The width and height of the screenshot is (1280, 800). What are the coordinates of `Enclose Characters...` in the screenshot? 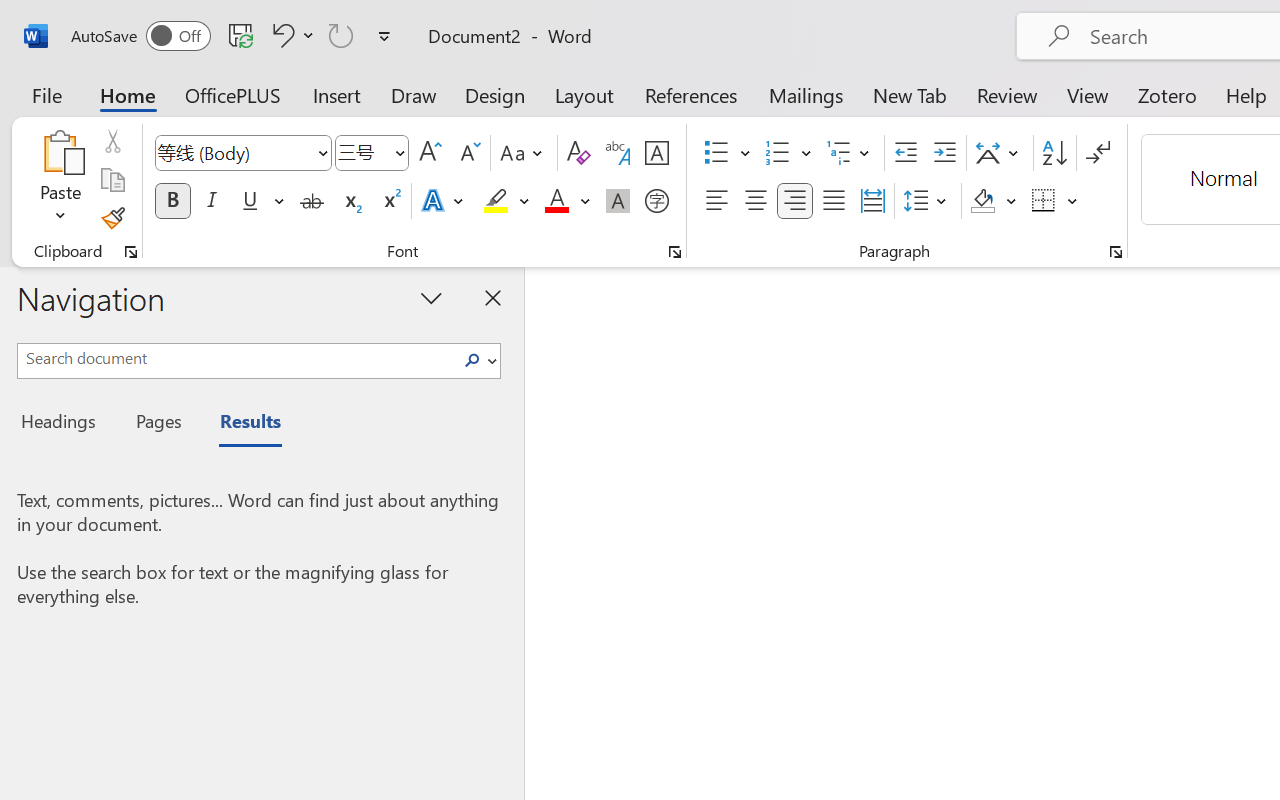 It's located at (656, 201).